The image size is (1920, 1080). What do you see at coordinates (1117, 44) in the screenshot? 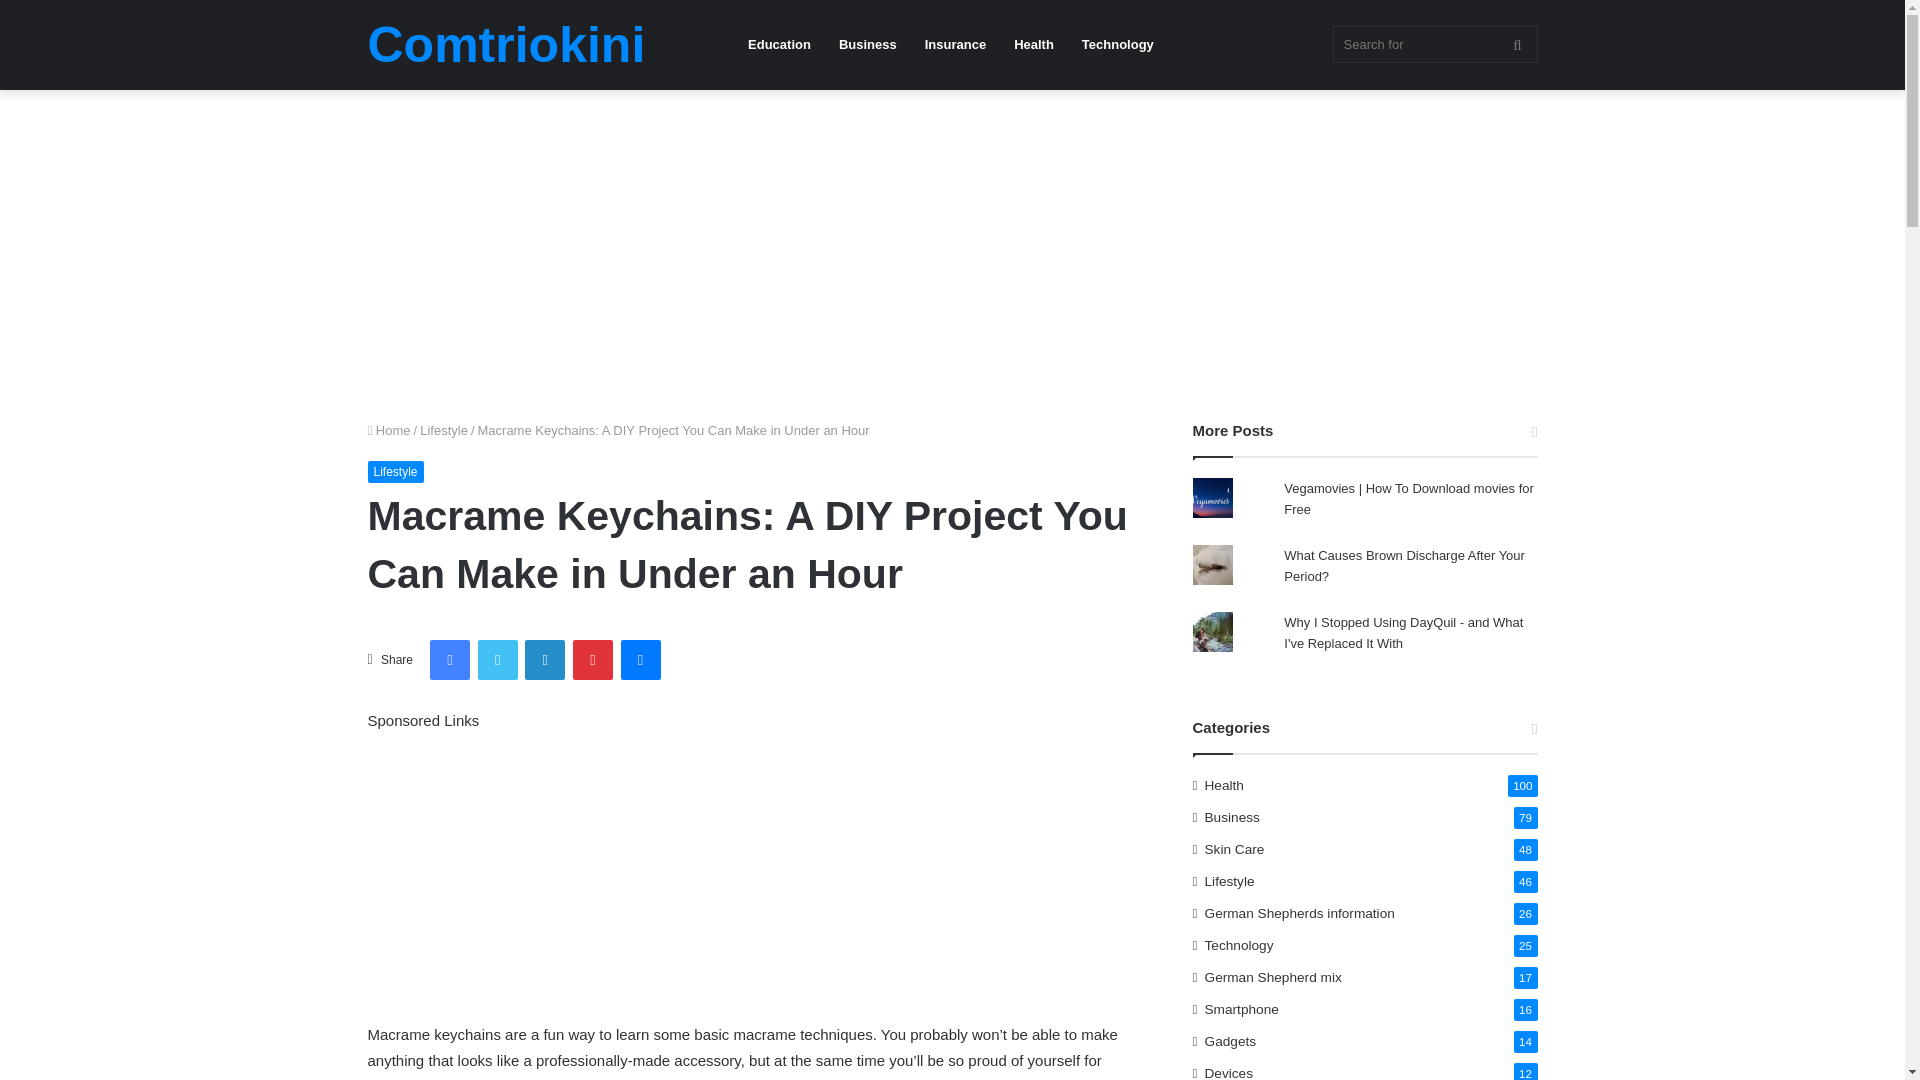
I see `Technology` at bounding box center [1117, 44].